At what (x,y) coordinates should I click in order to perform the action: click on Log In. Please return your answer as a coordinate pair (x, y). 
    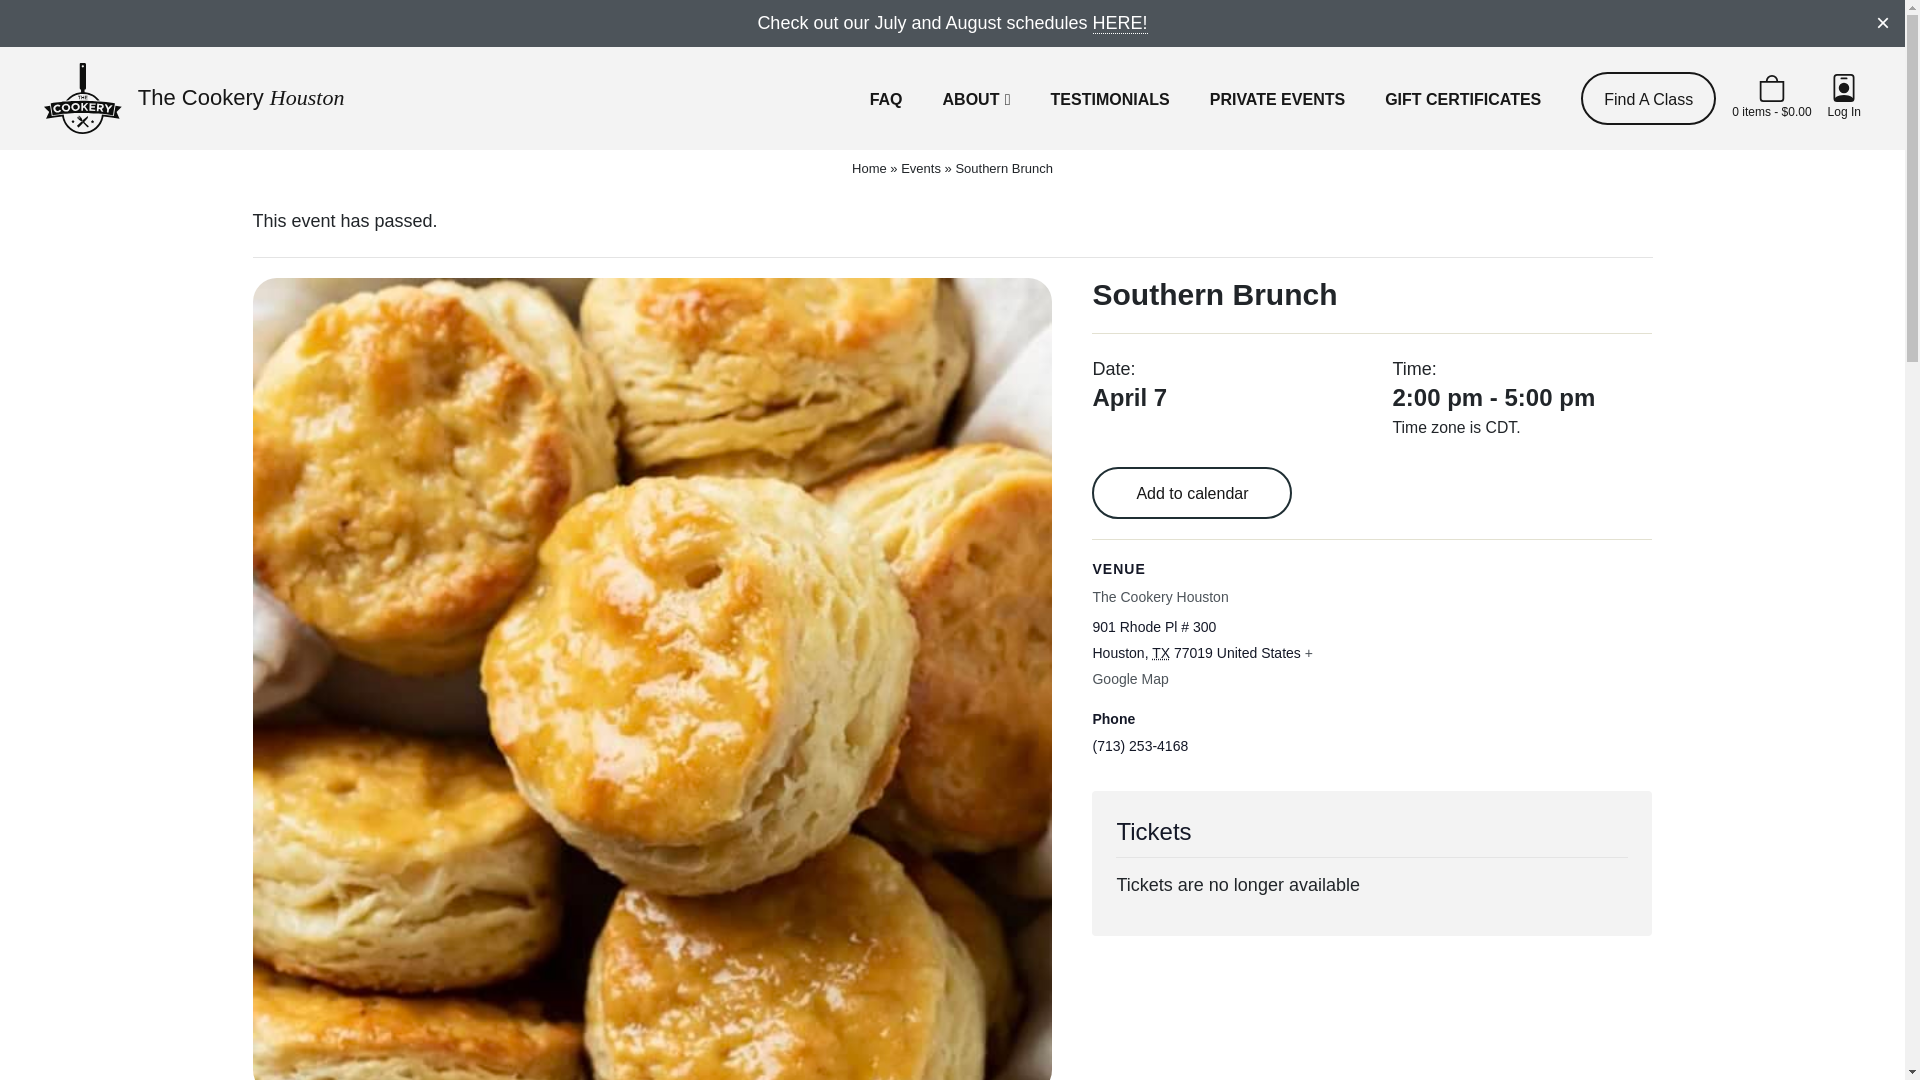
    Looking at the image, I should click on (1844, 98).